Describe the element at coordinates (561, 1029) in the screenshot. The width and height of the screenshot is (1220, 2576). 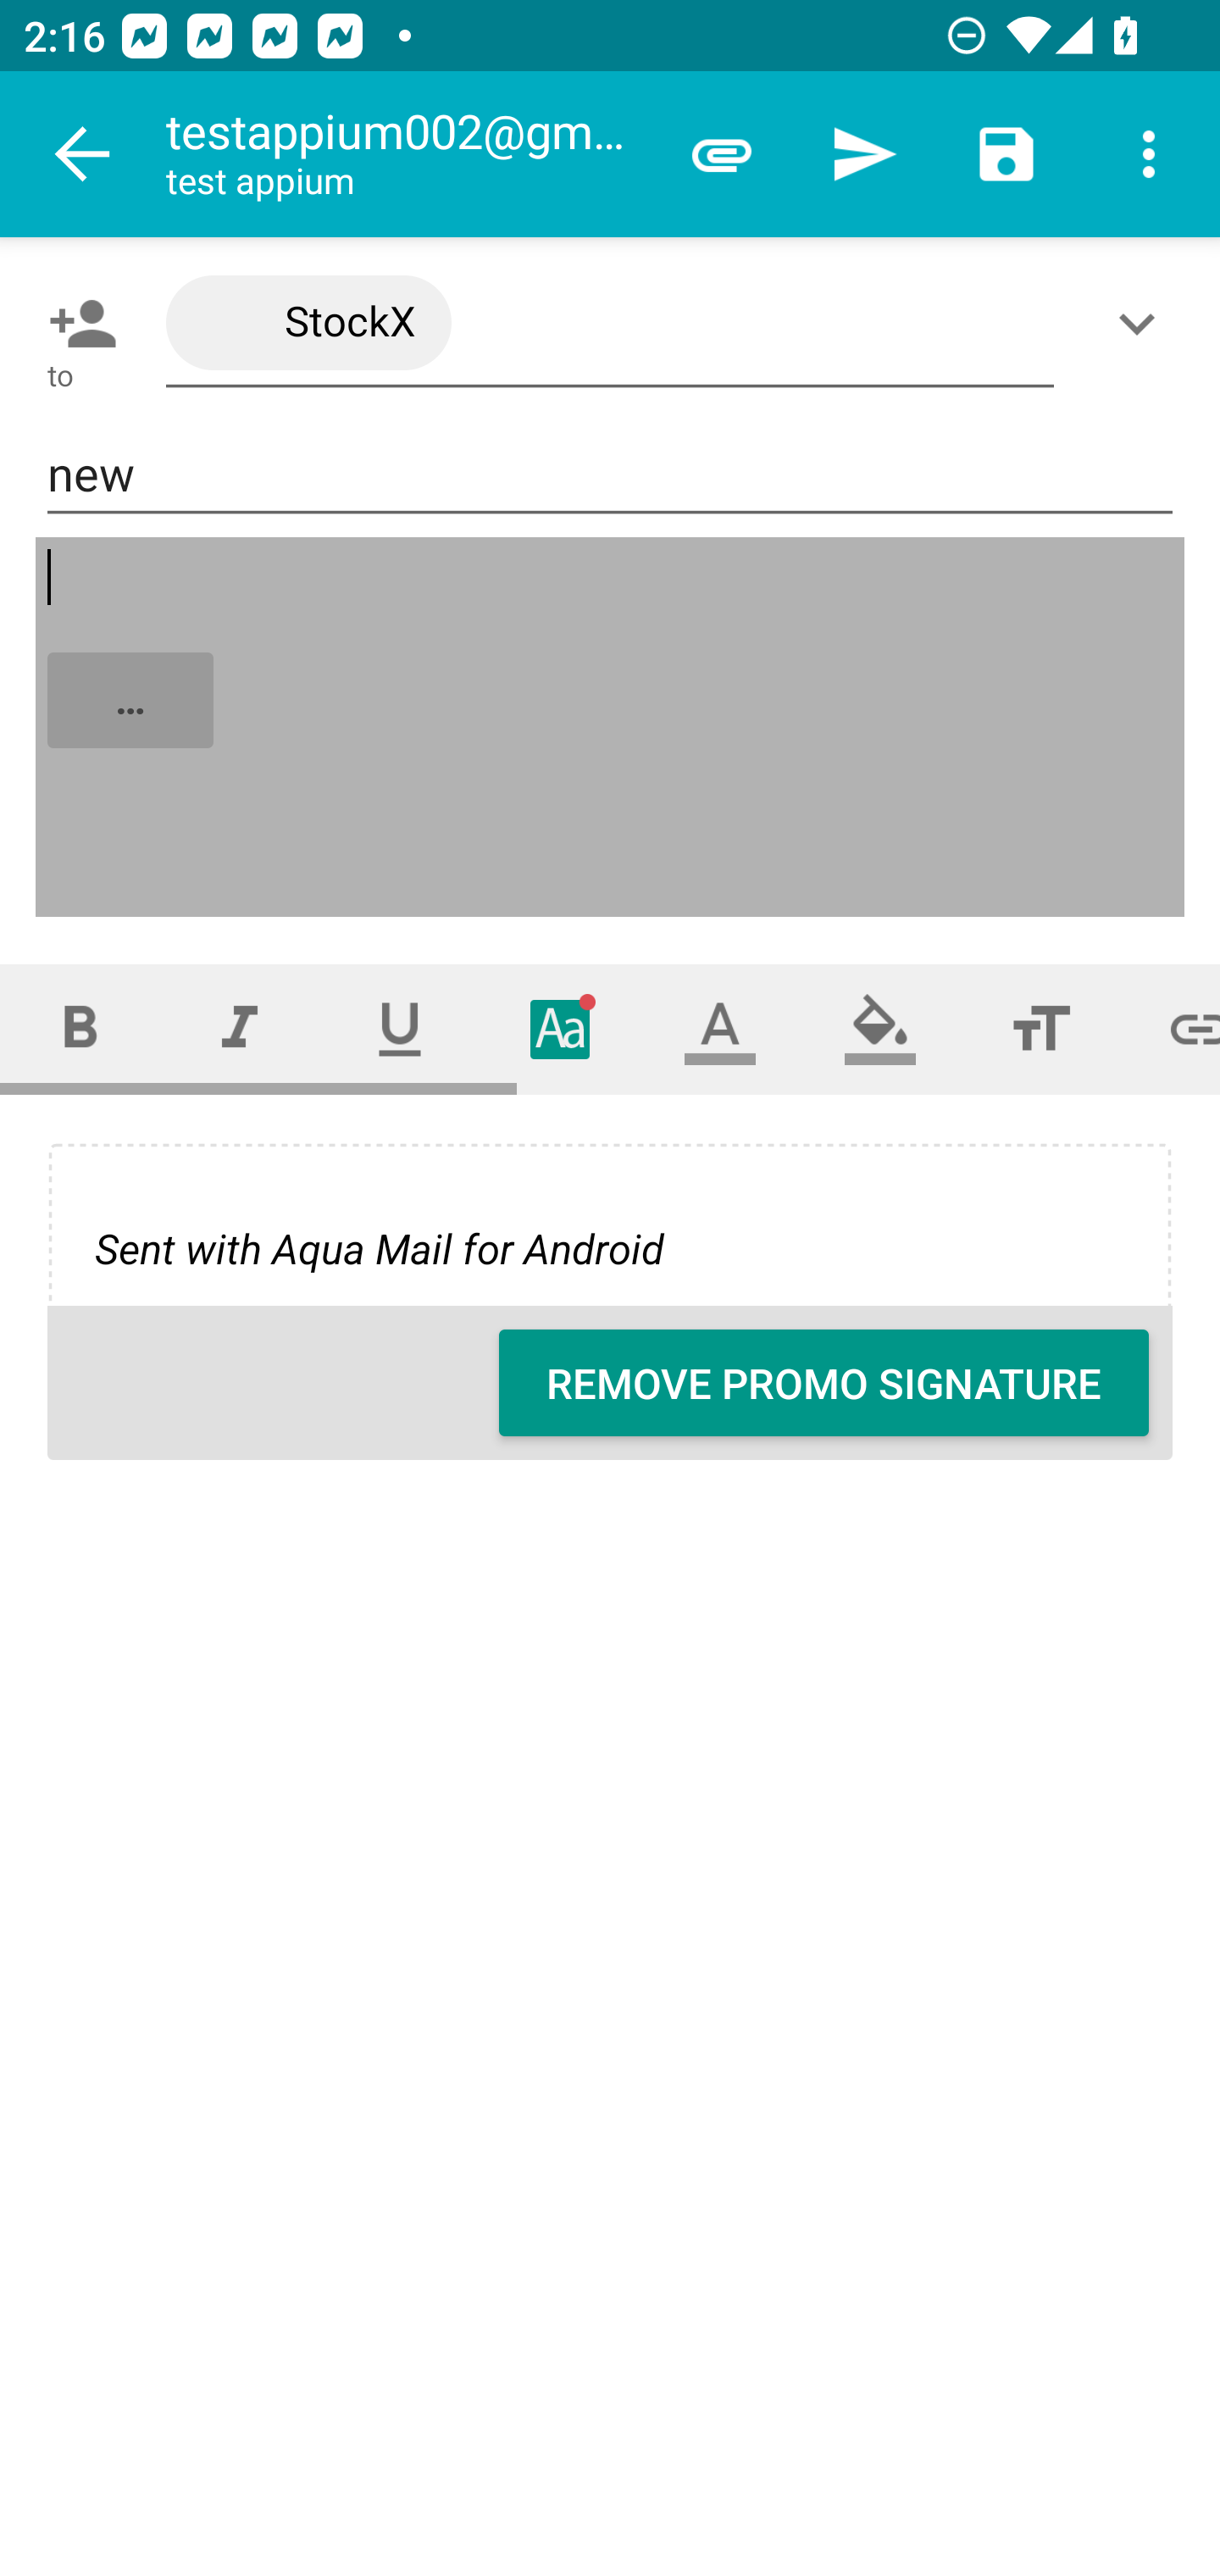
I see `Typeface (font)` at that location.